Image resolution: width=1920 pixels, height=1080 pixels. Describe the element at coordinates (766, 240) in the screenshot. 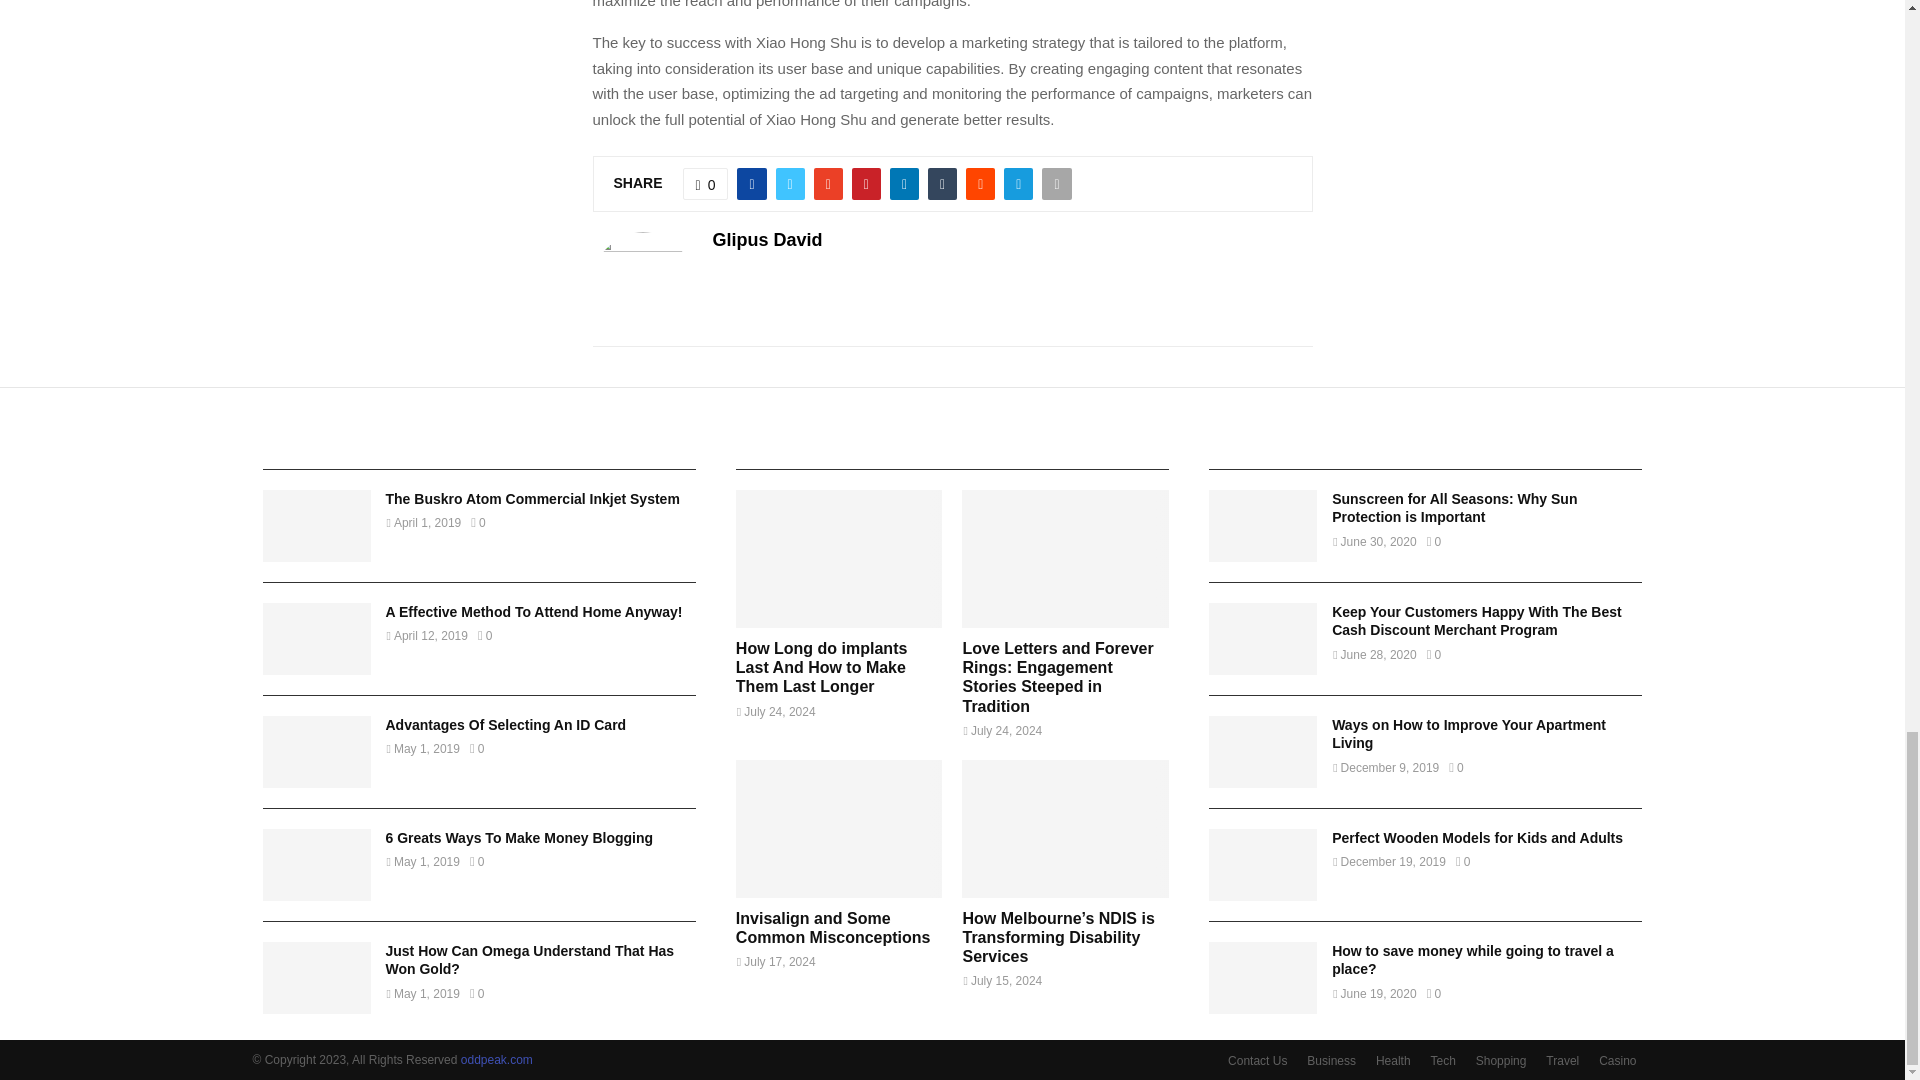

I see `Posts by Glipus David` at that location.